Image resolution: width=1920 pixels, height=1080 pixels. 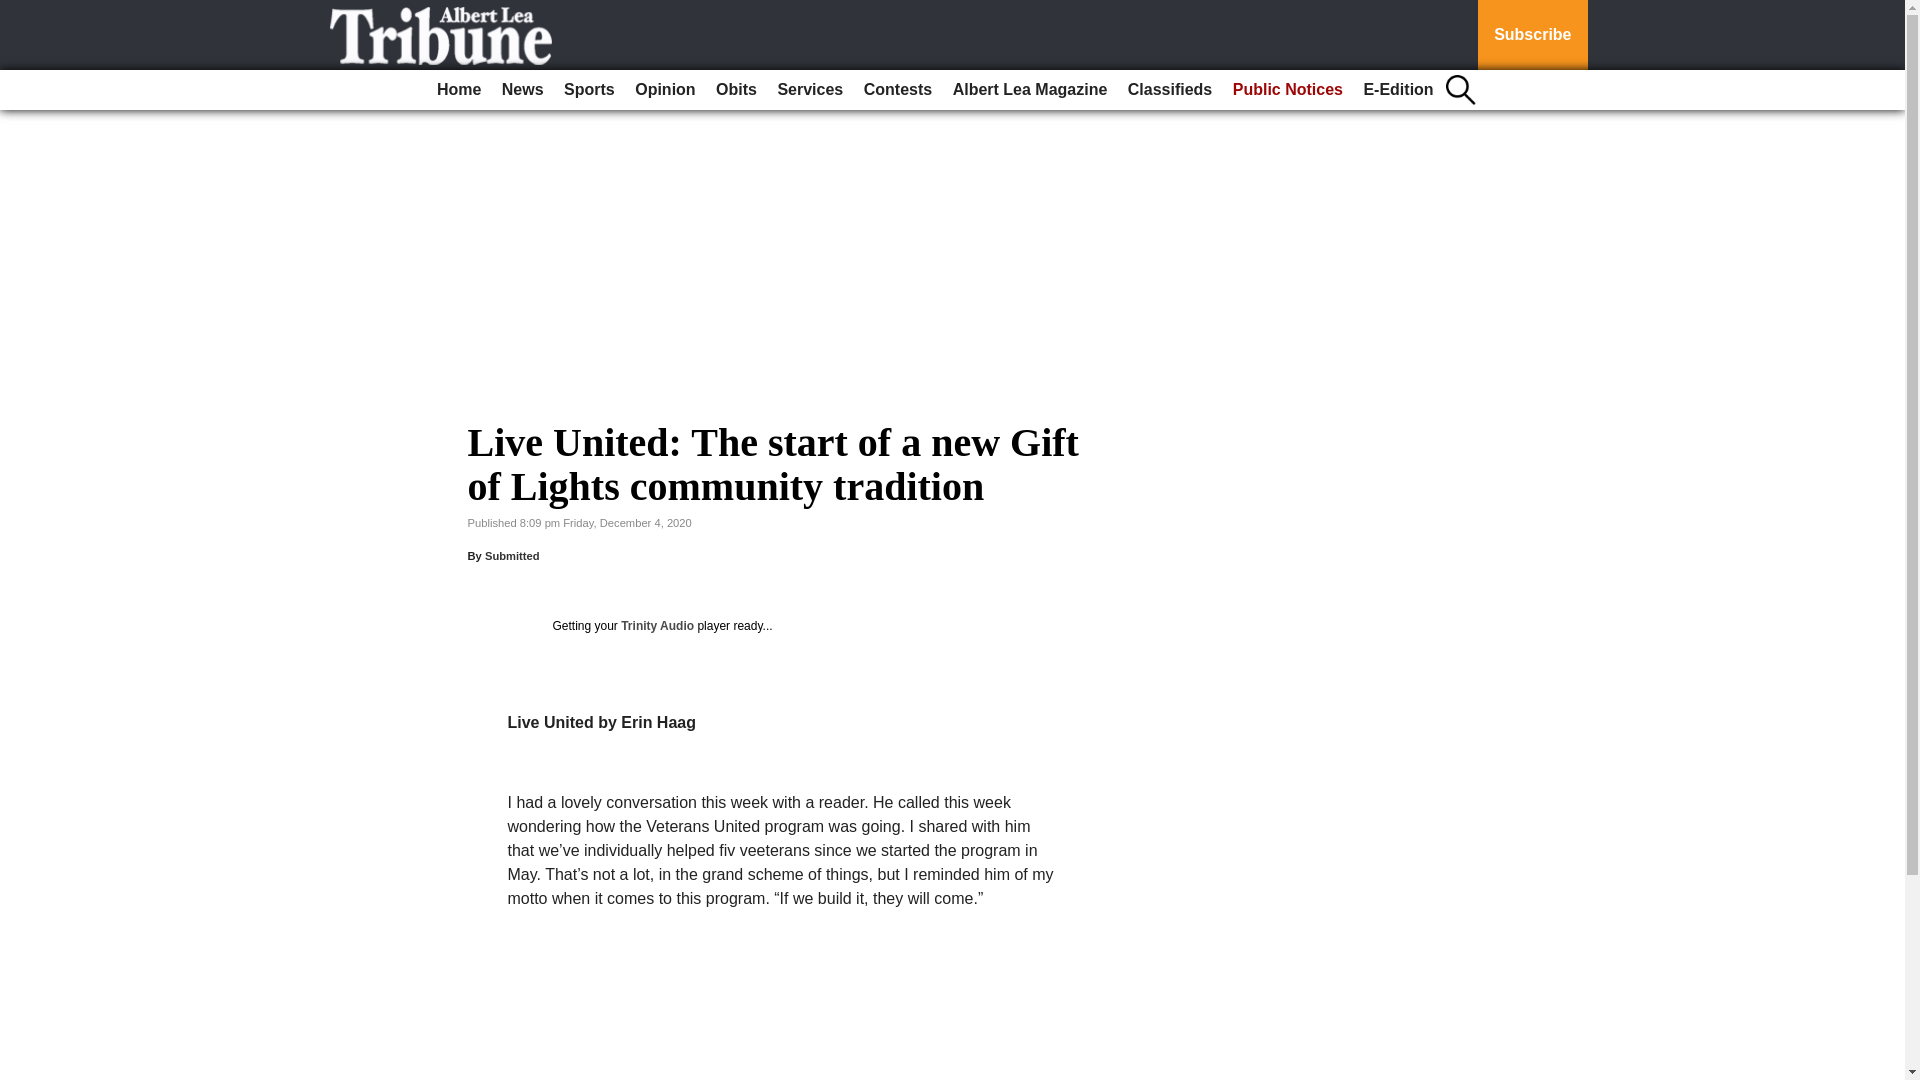 What do you see at coordinates (458, 90) in the screenshot?
I see `Home` at bounding box center [458, 90].